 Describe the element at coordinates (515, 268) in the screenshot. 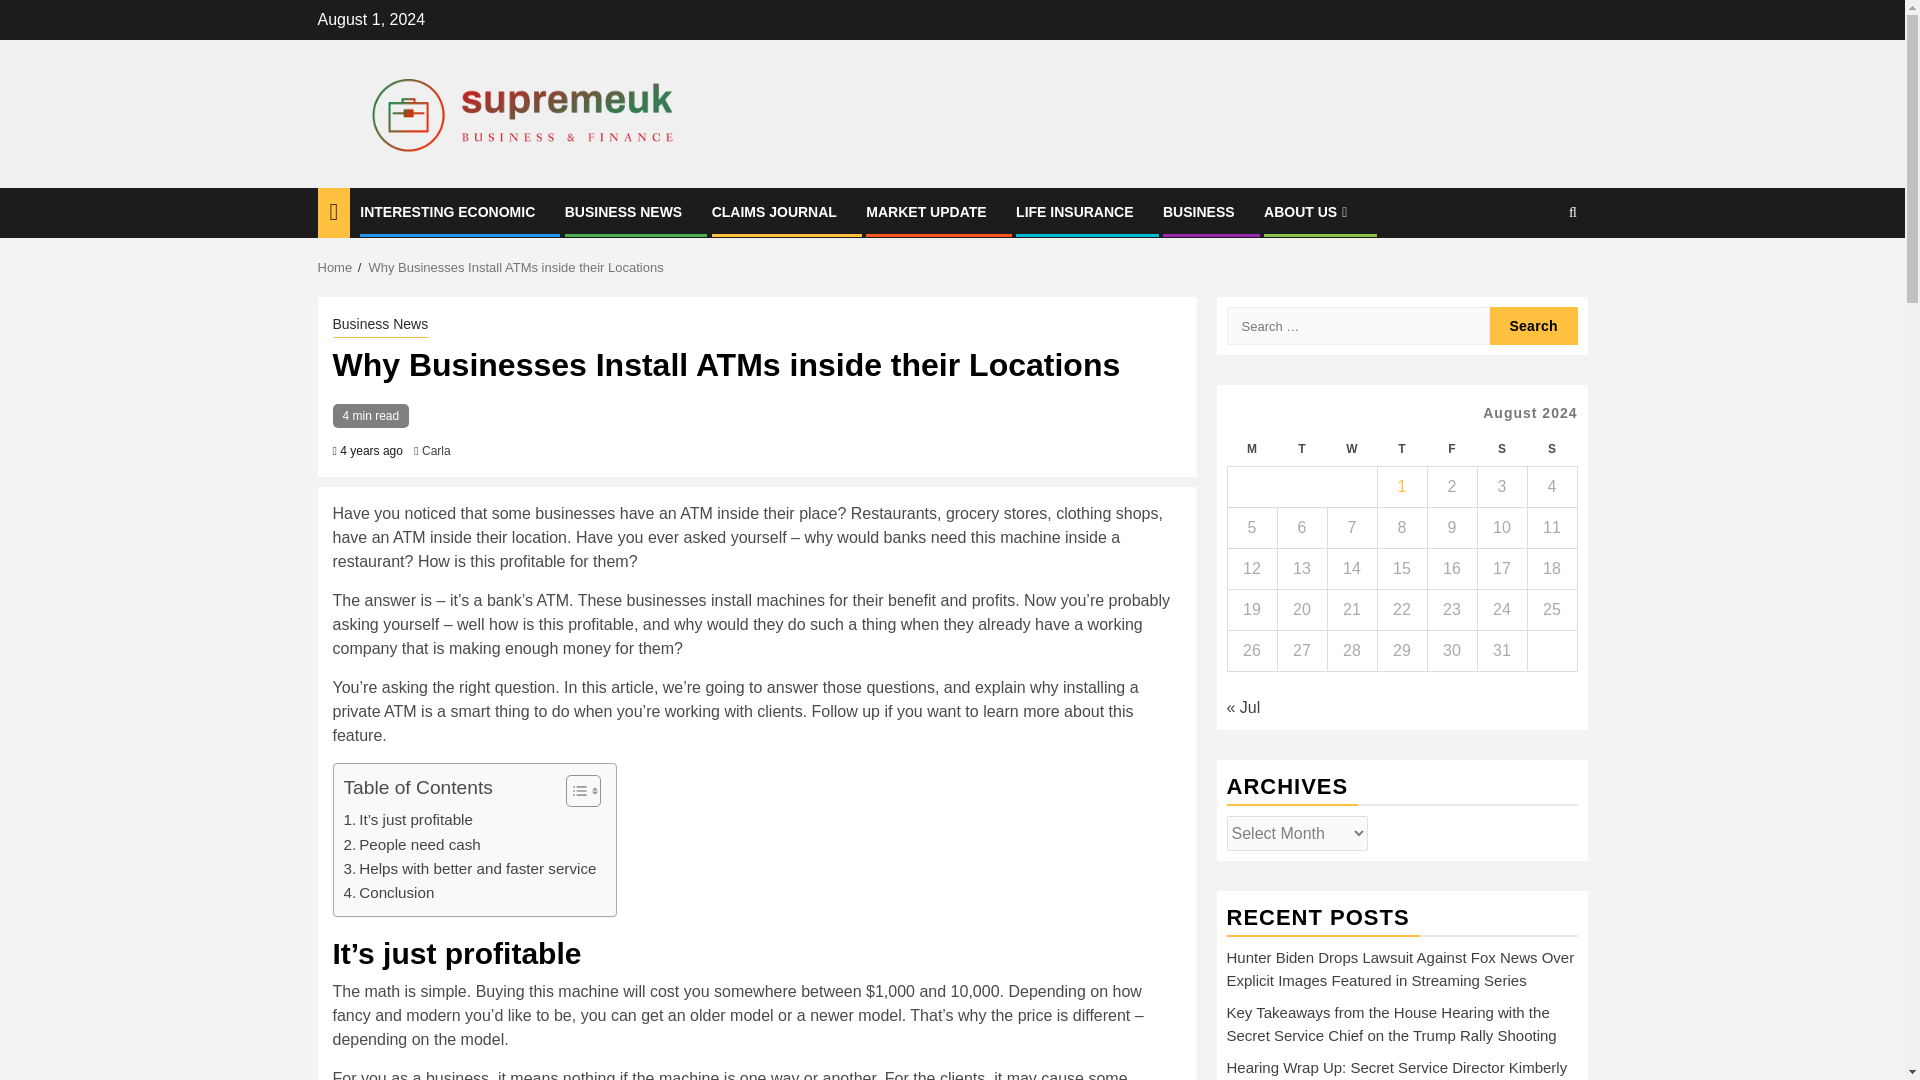

I see `Why Businesses Install ATMs inside their Locations` at that location.